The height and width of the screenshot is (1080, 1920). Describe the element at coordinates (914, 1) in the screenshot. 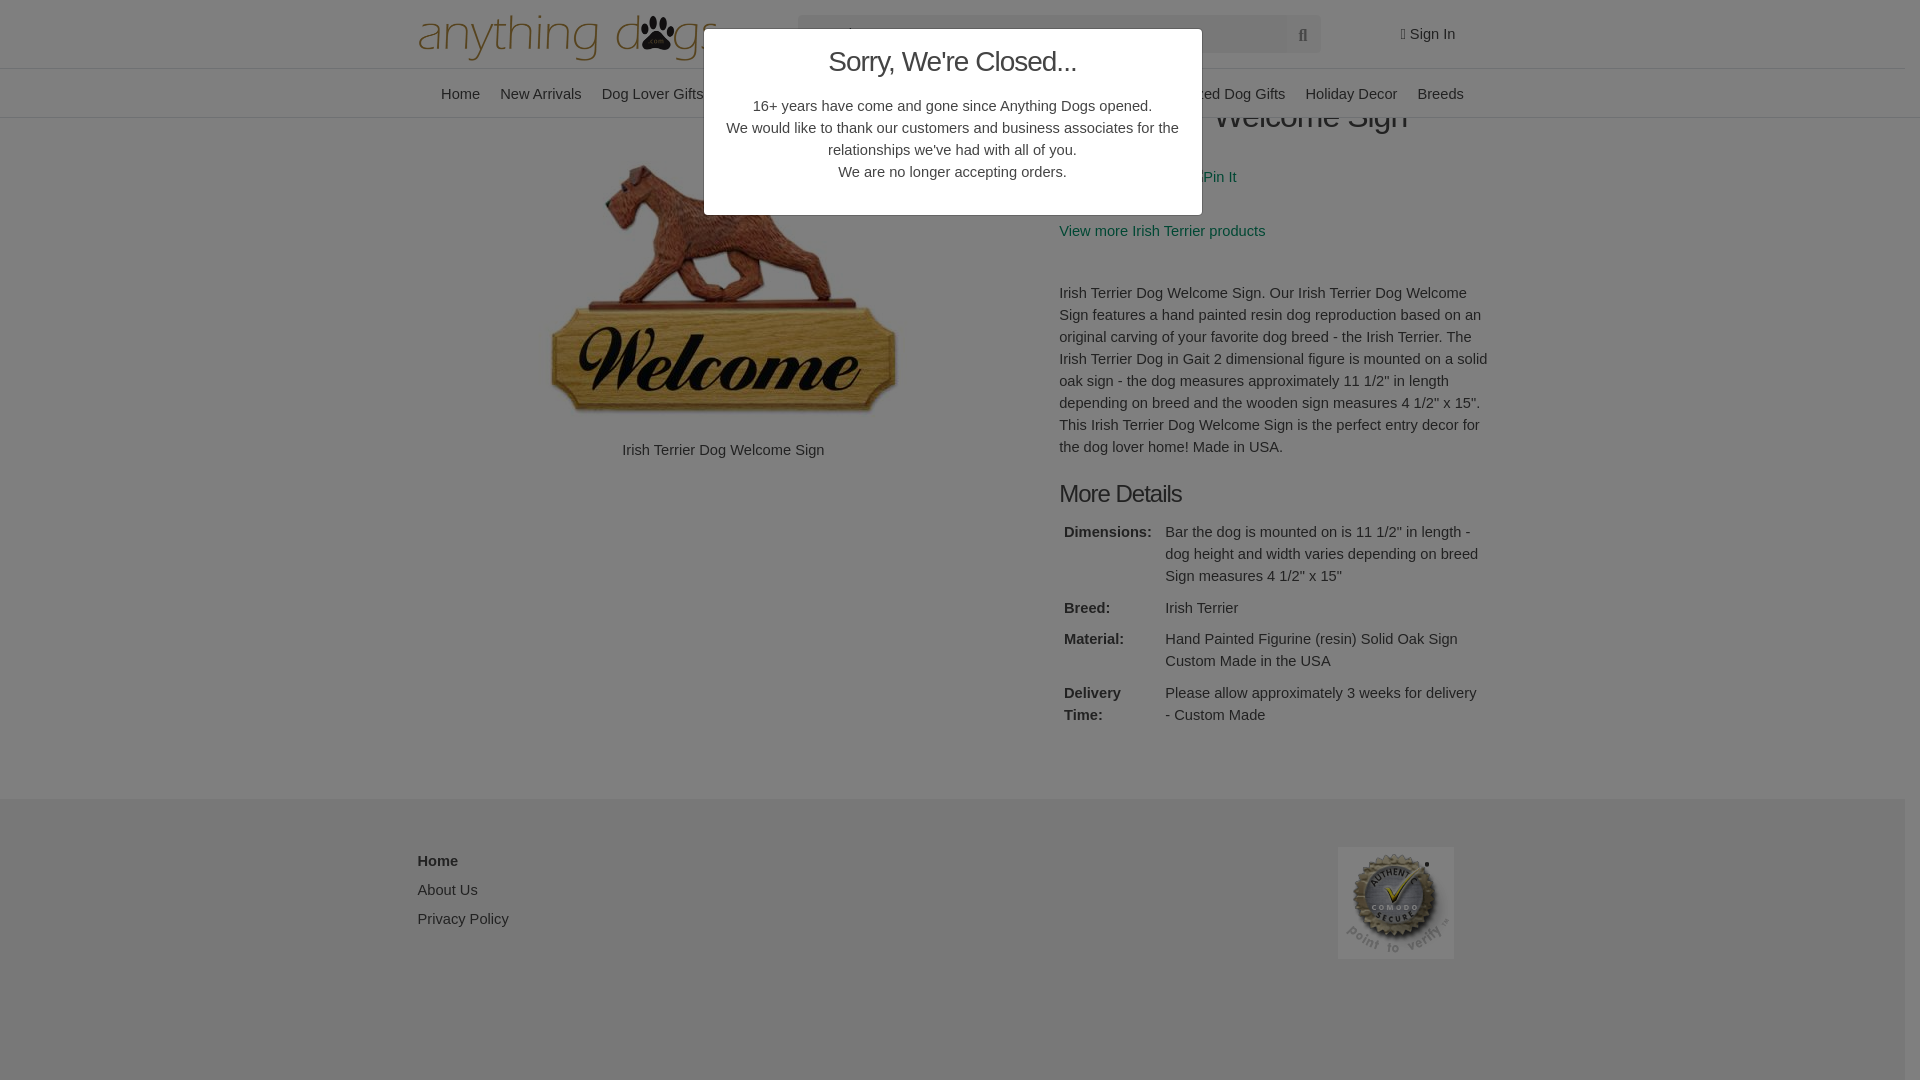

I see `Dog Lover Garden` at that location.